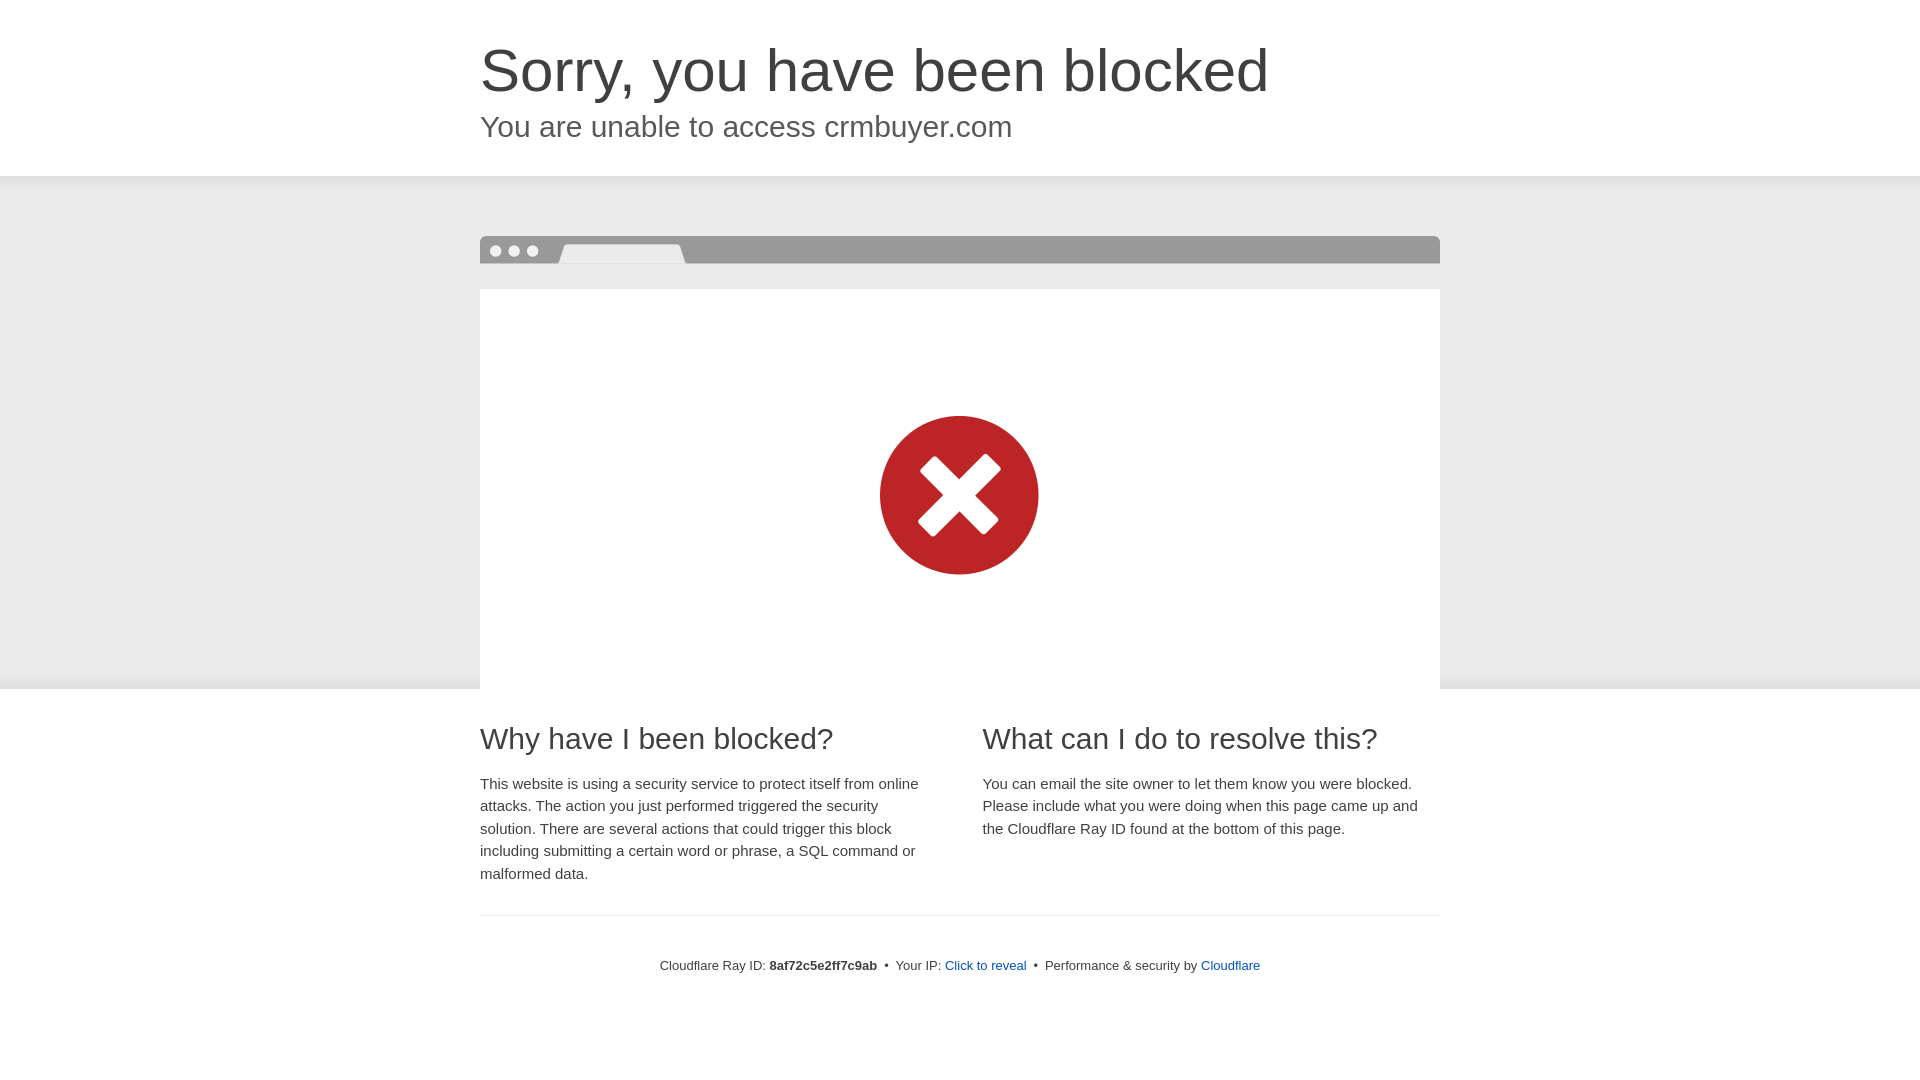 The height and width of the screenshot is (1080, 1920). I want to click on Click to reveal, so click(986, 966).